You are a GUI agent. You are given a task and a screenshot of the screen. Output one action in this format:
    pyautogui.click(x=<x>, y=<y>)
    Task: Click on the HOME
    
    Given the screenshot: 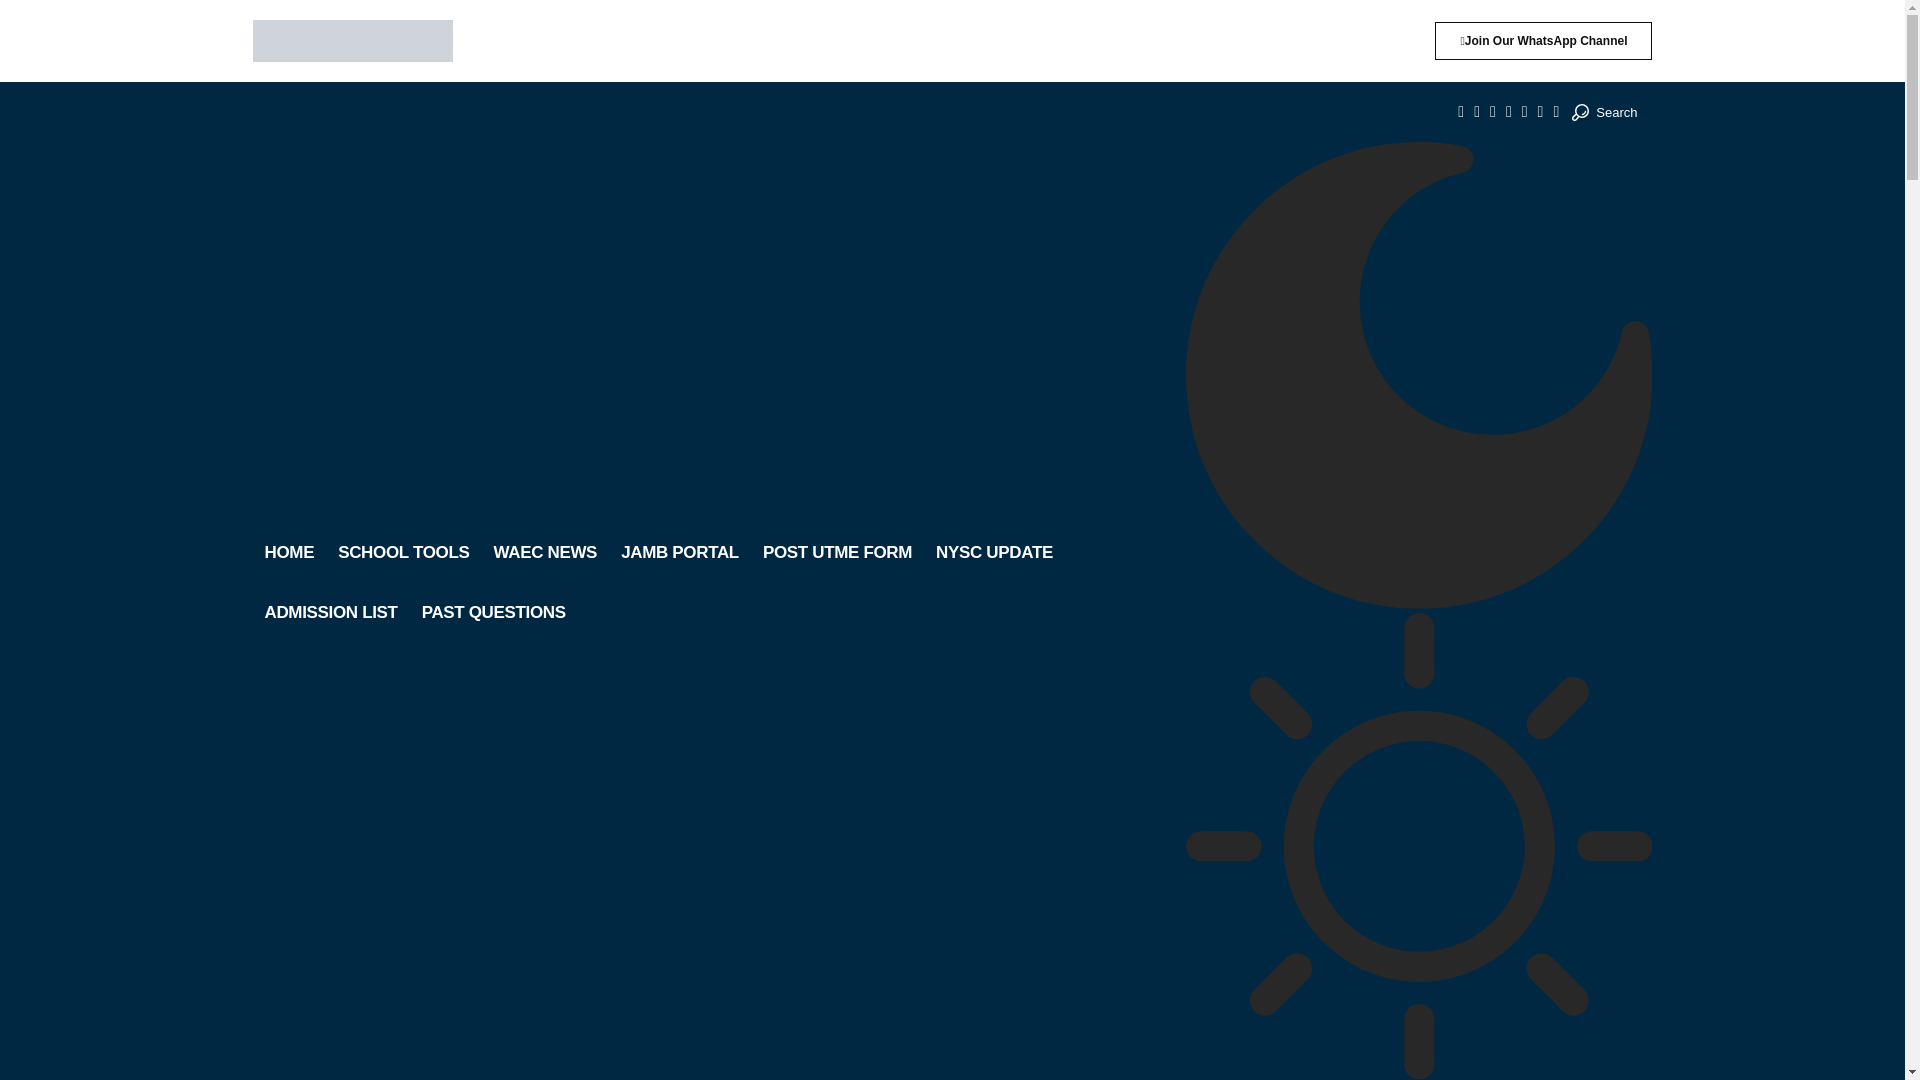 What is the action you would take?
    pyautogui.click(x=288, y=552)
    